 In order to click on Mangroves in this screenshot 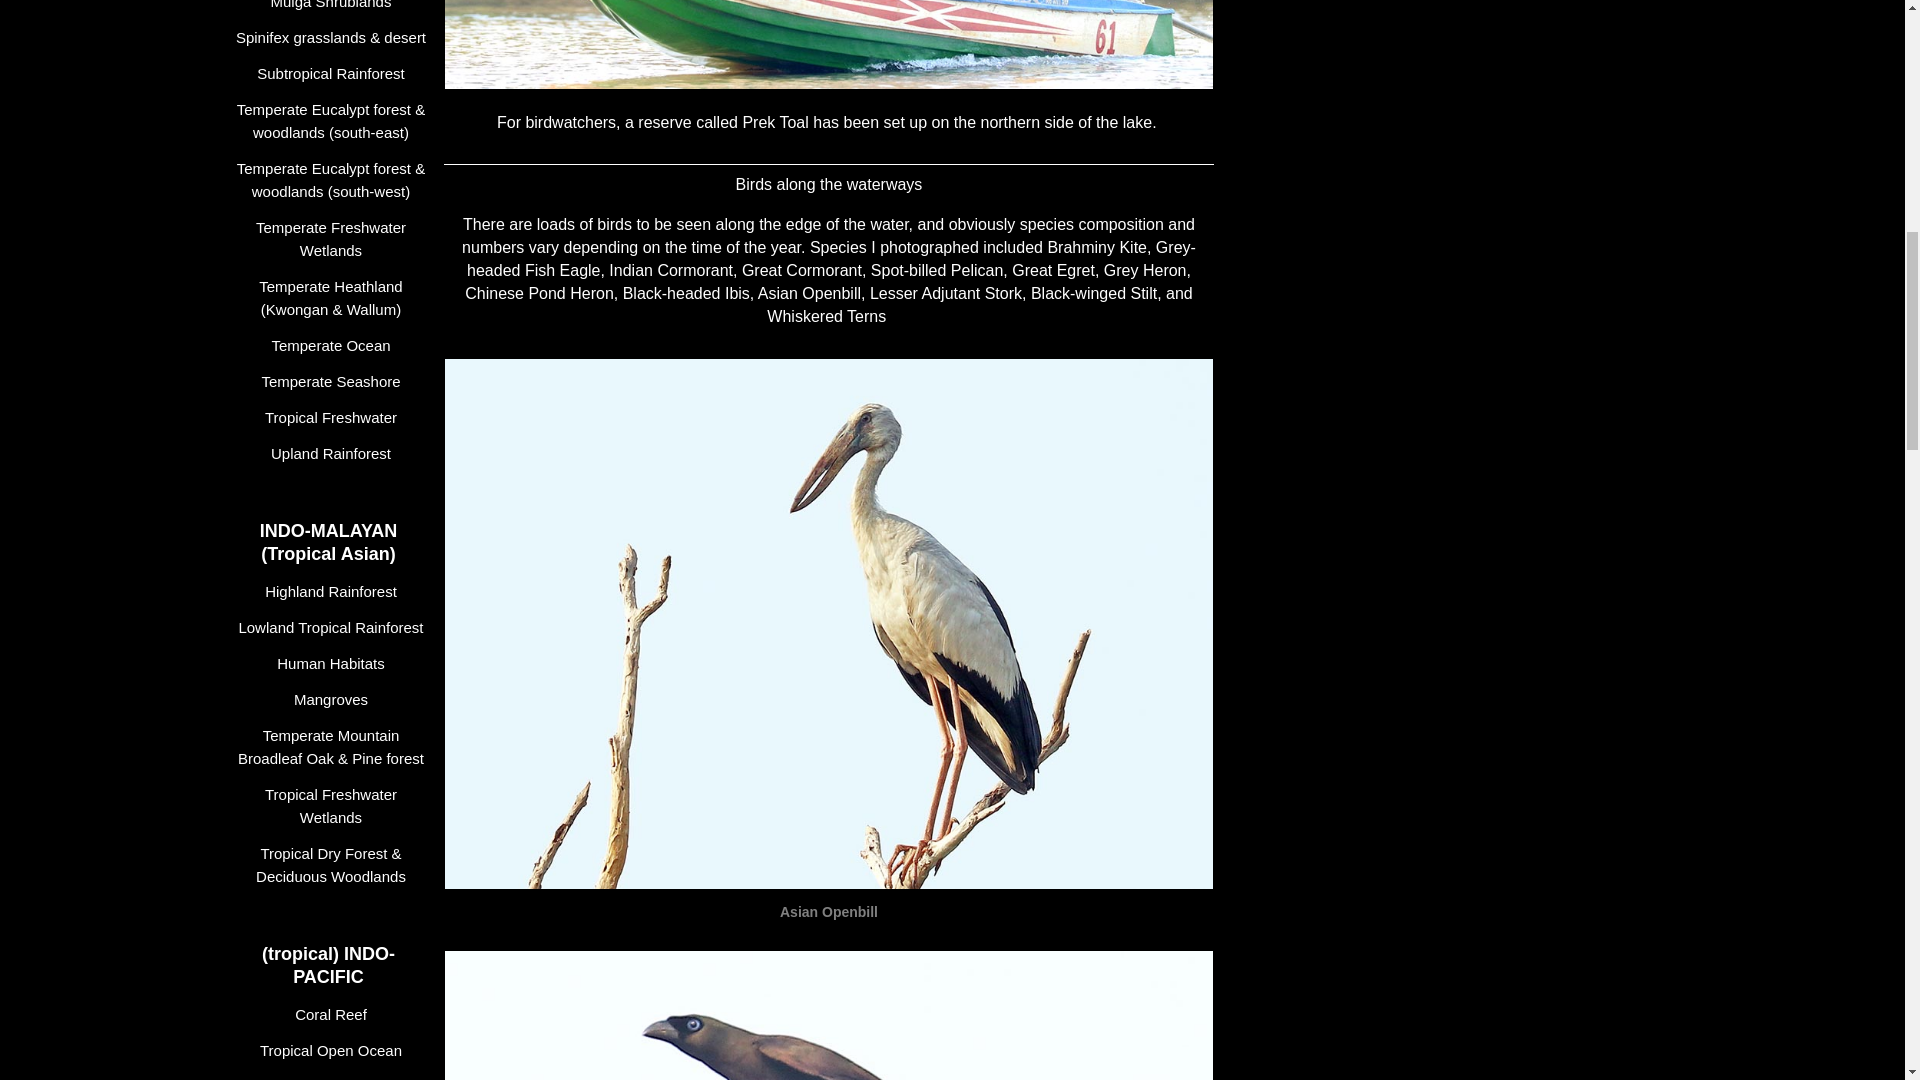, I will do `click(334, 699)`.